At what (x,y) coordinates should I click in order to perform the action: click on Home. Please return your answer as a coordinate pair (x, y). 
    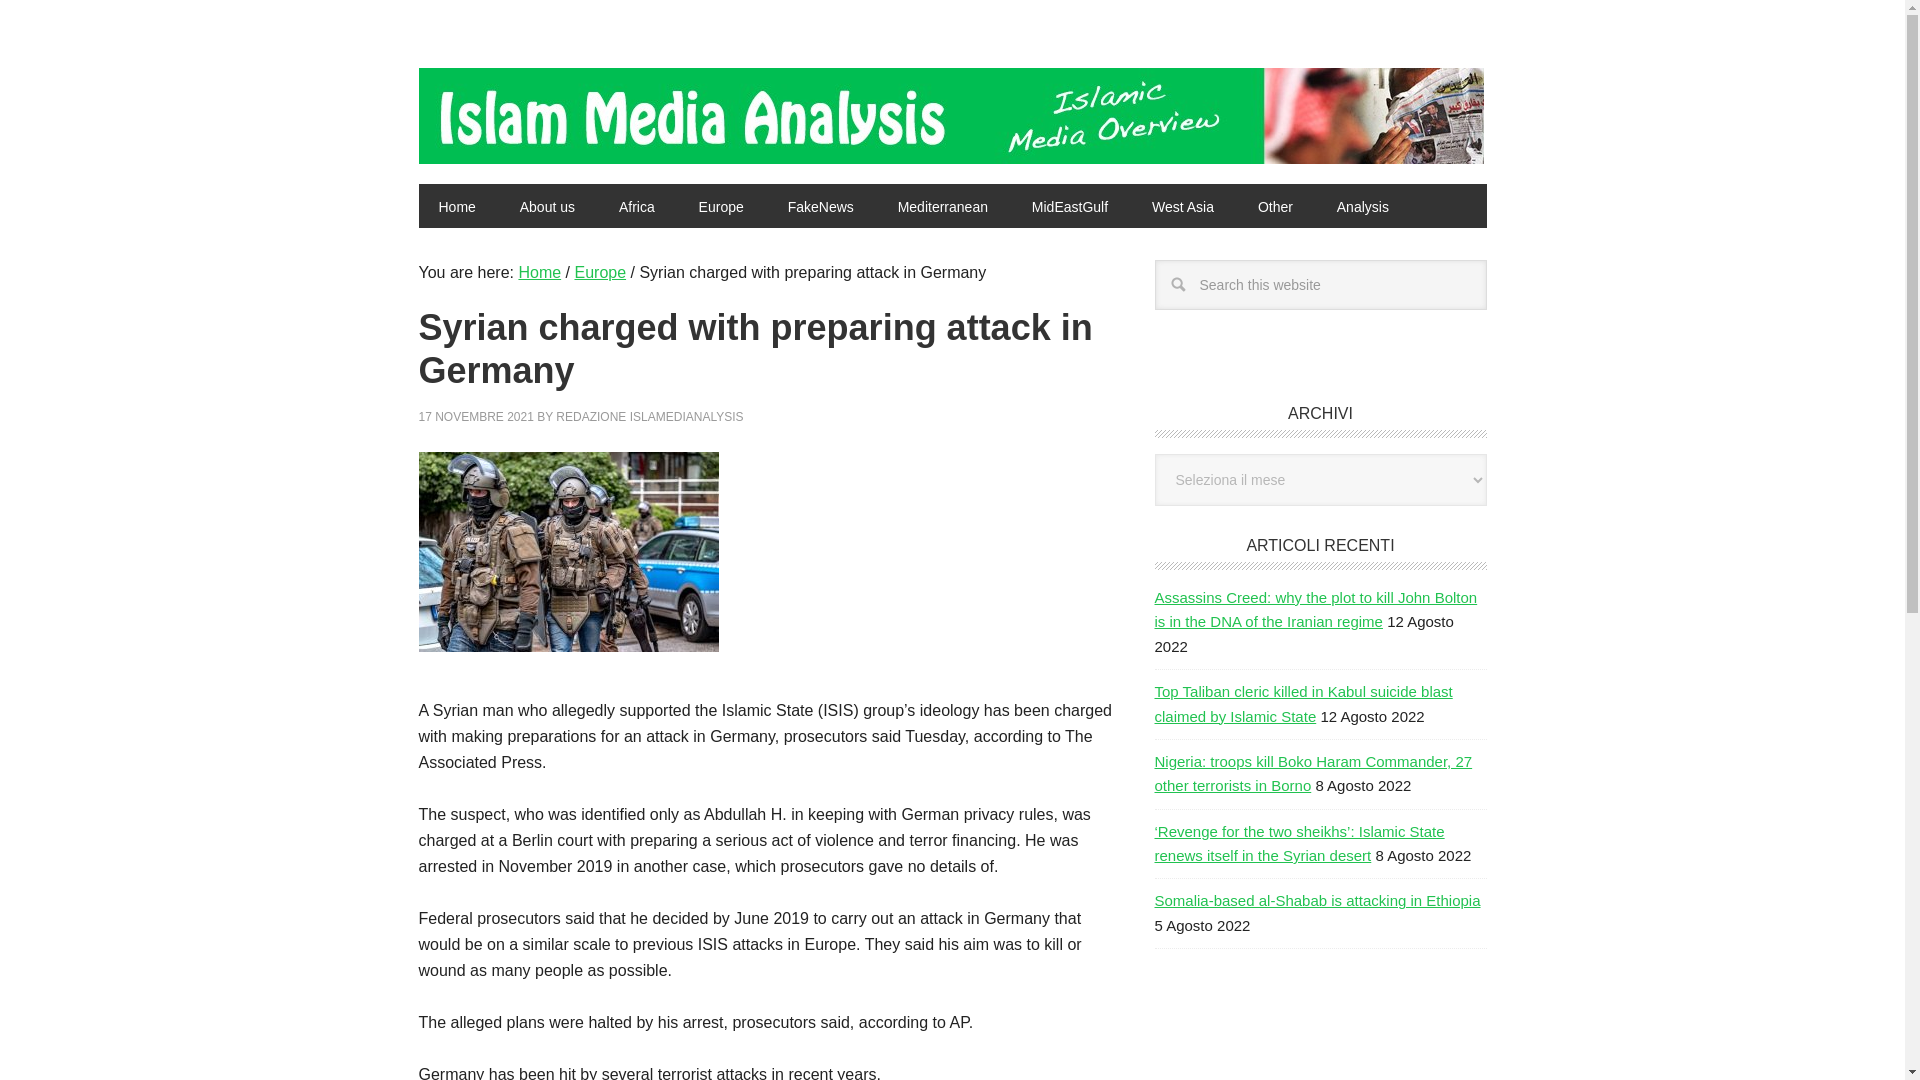
    Looking at the image, I should click on (456, 205).